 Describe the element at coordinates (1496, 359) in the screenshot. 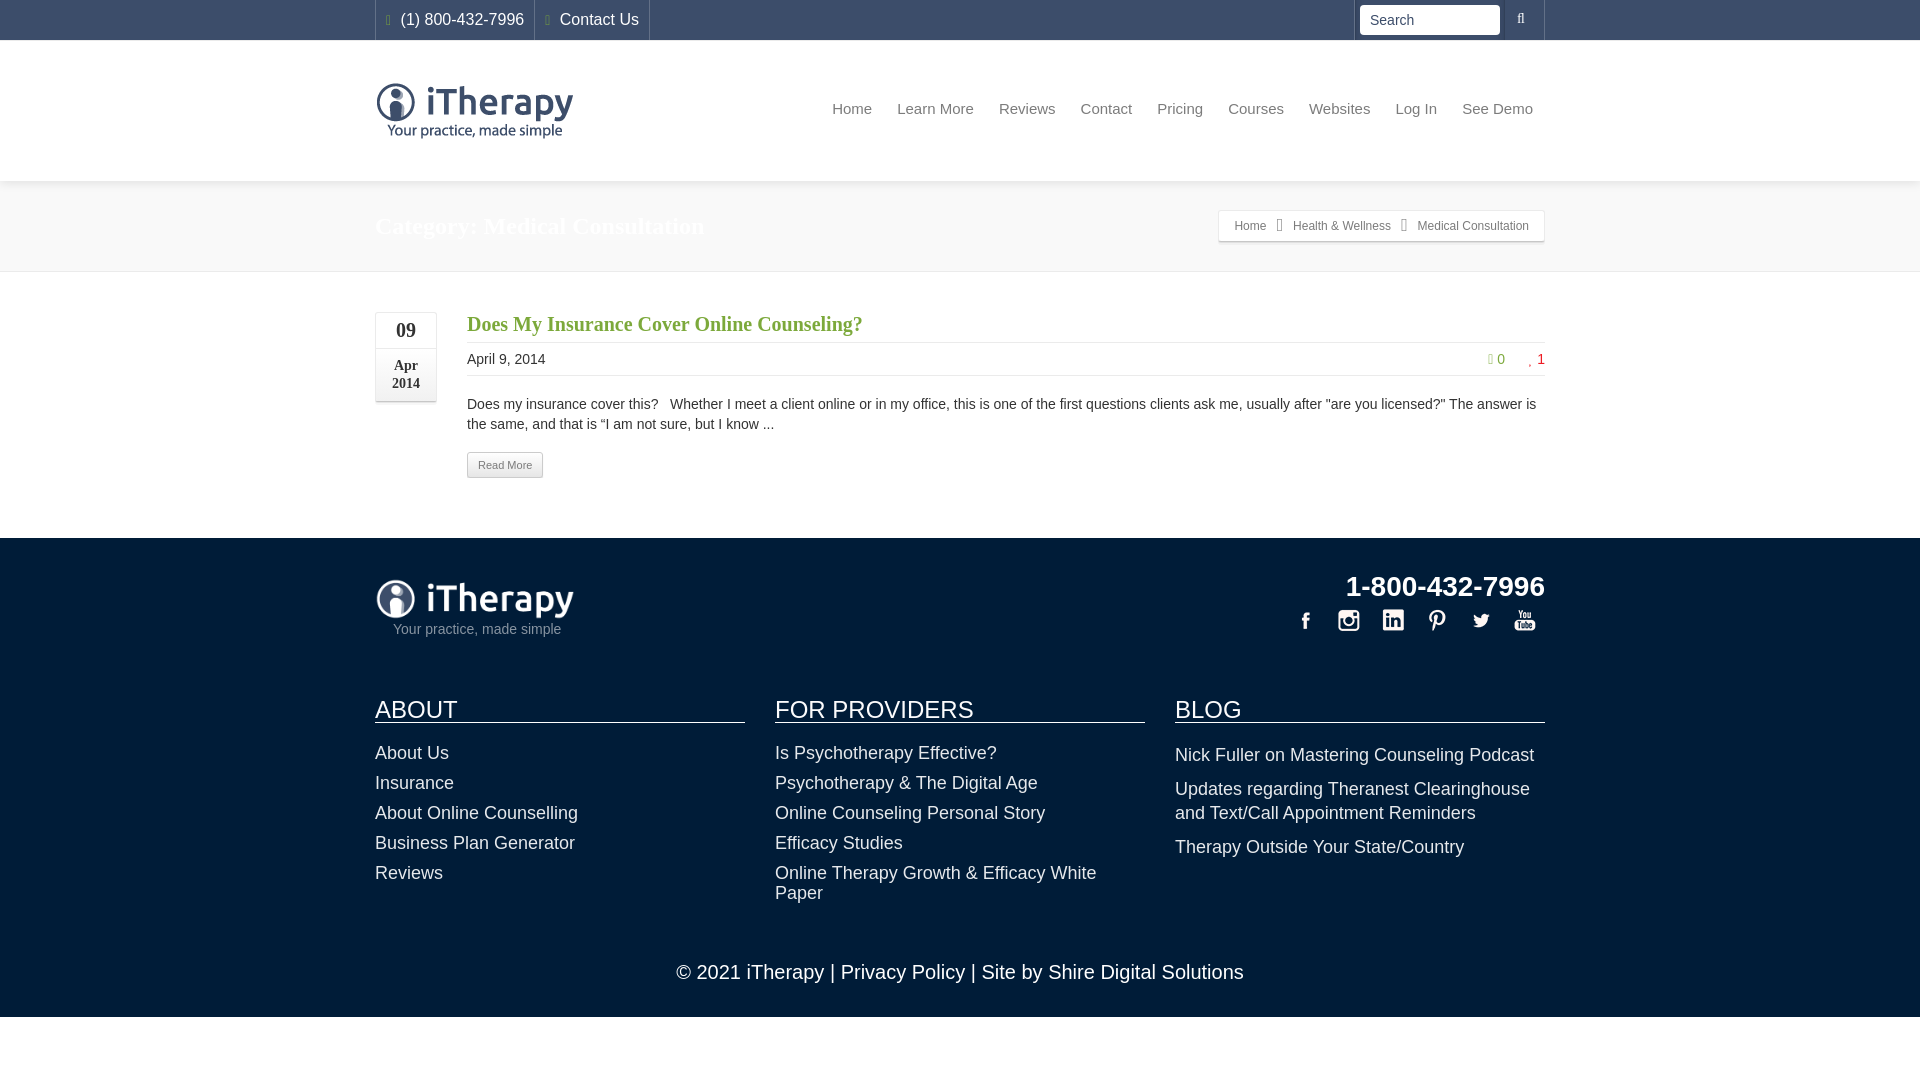

I see `0` at that location.